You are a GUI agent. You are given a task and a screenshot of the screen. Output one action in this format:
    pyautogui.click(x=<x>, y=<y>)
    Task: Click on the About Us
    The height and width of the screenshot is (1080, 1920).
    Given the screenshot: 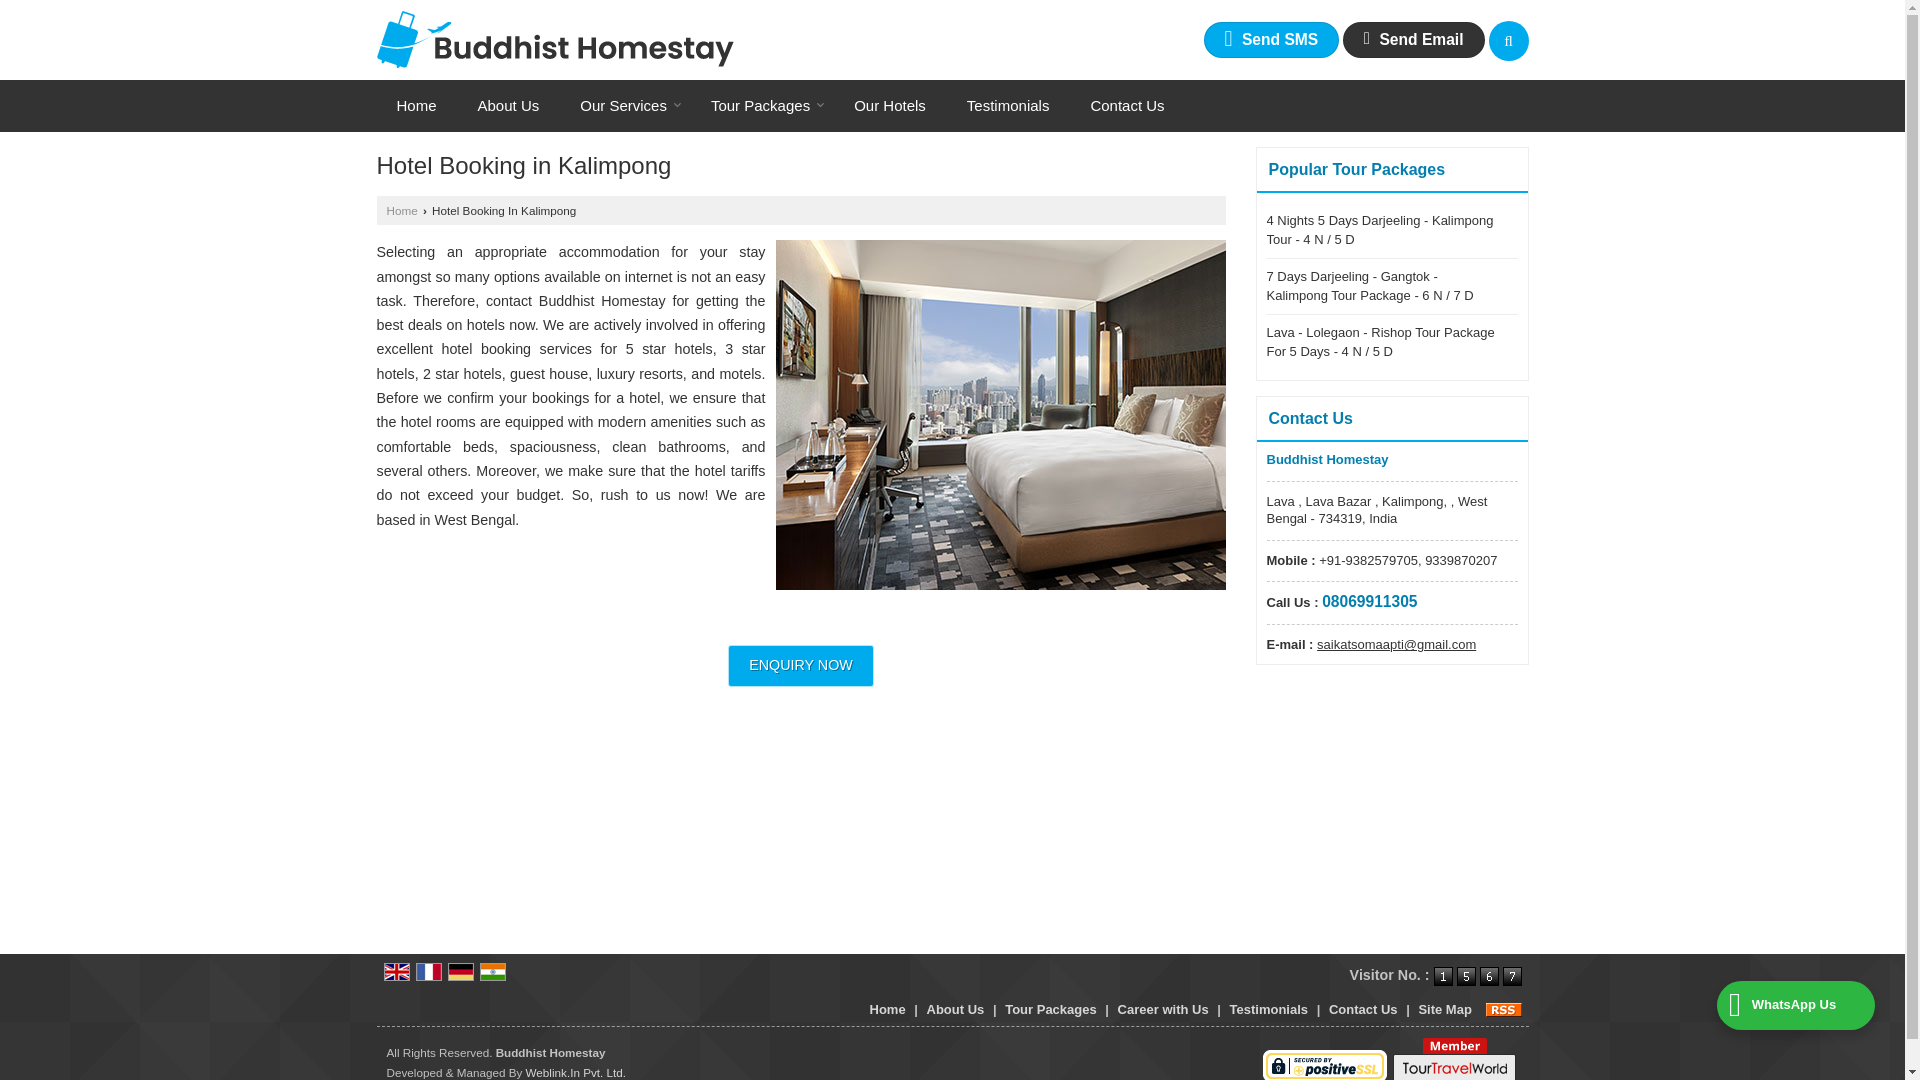 What is the action you would take?
    pyautogui.click(x=509, y=106)
    